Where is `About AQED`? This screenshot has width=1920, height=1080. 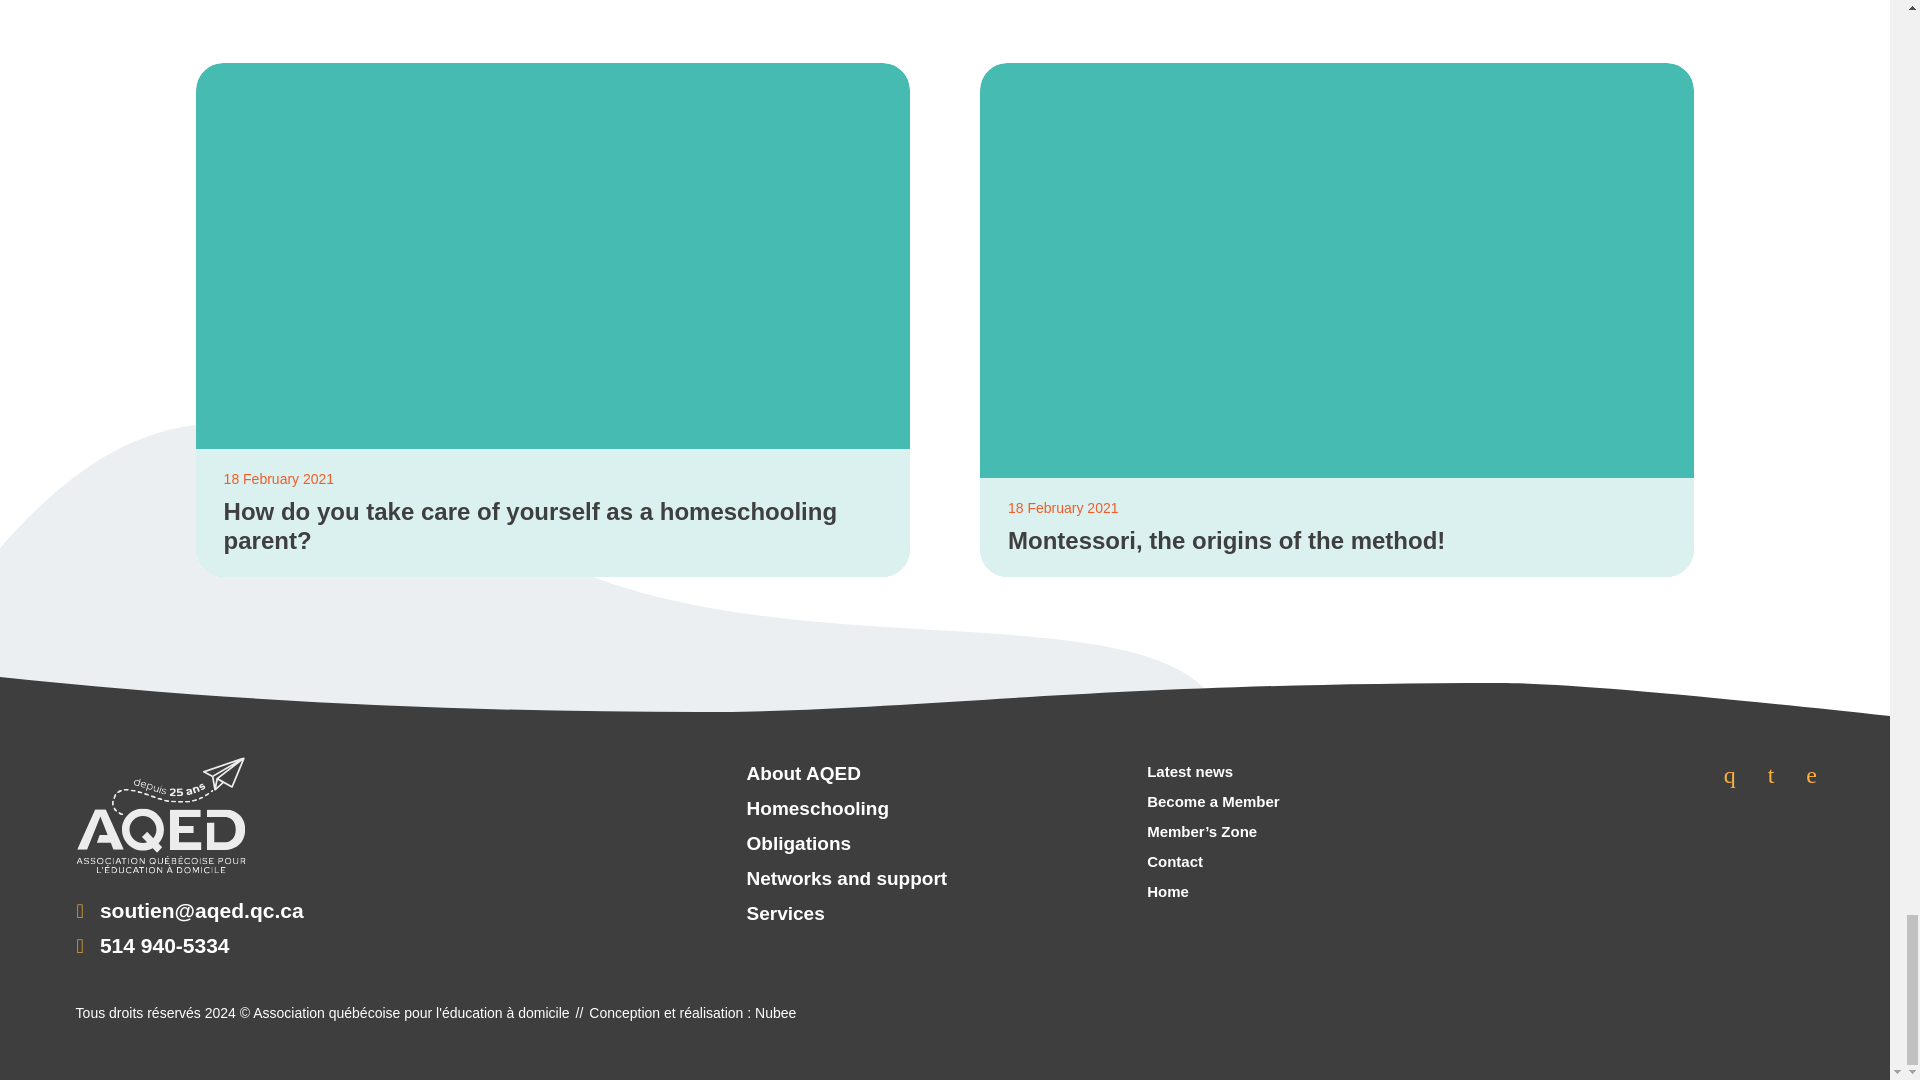
About AQED is located at coordinates (848, 774).